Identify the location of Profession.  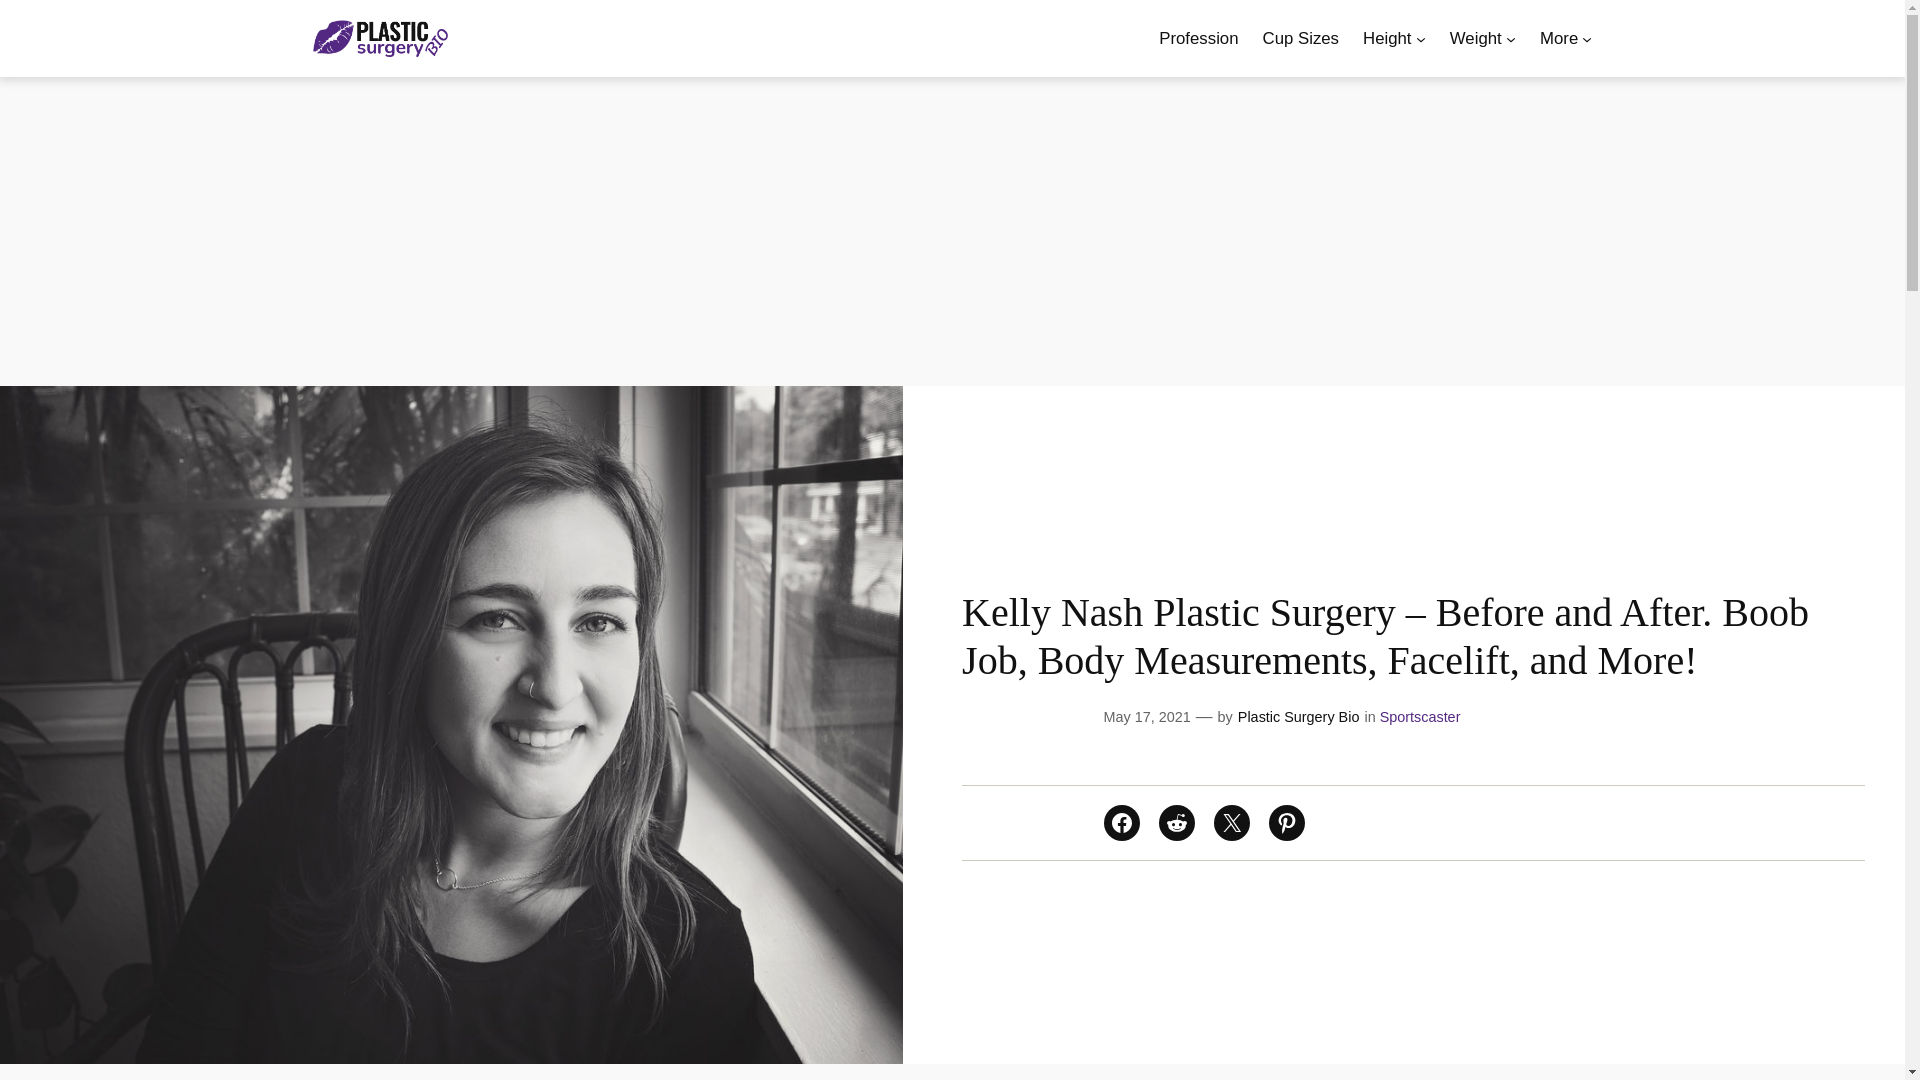
(1198, 38).